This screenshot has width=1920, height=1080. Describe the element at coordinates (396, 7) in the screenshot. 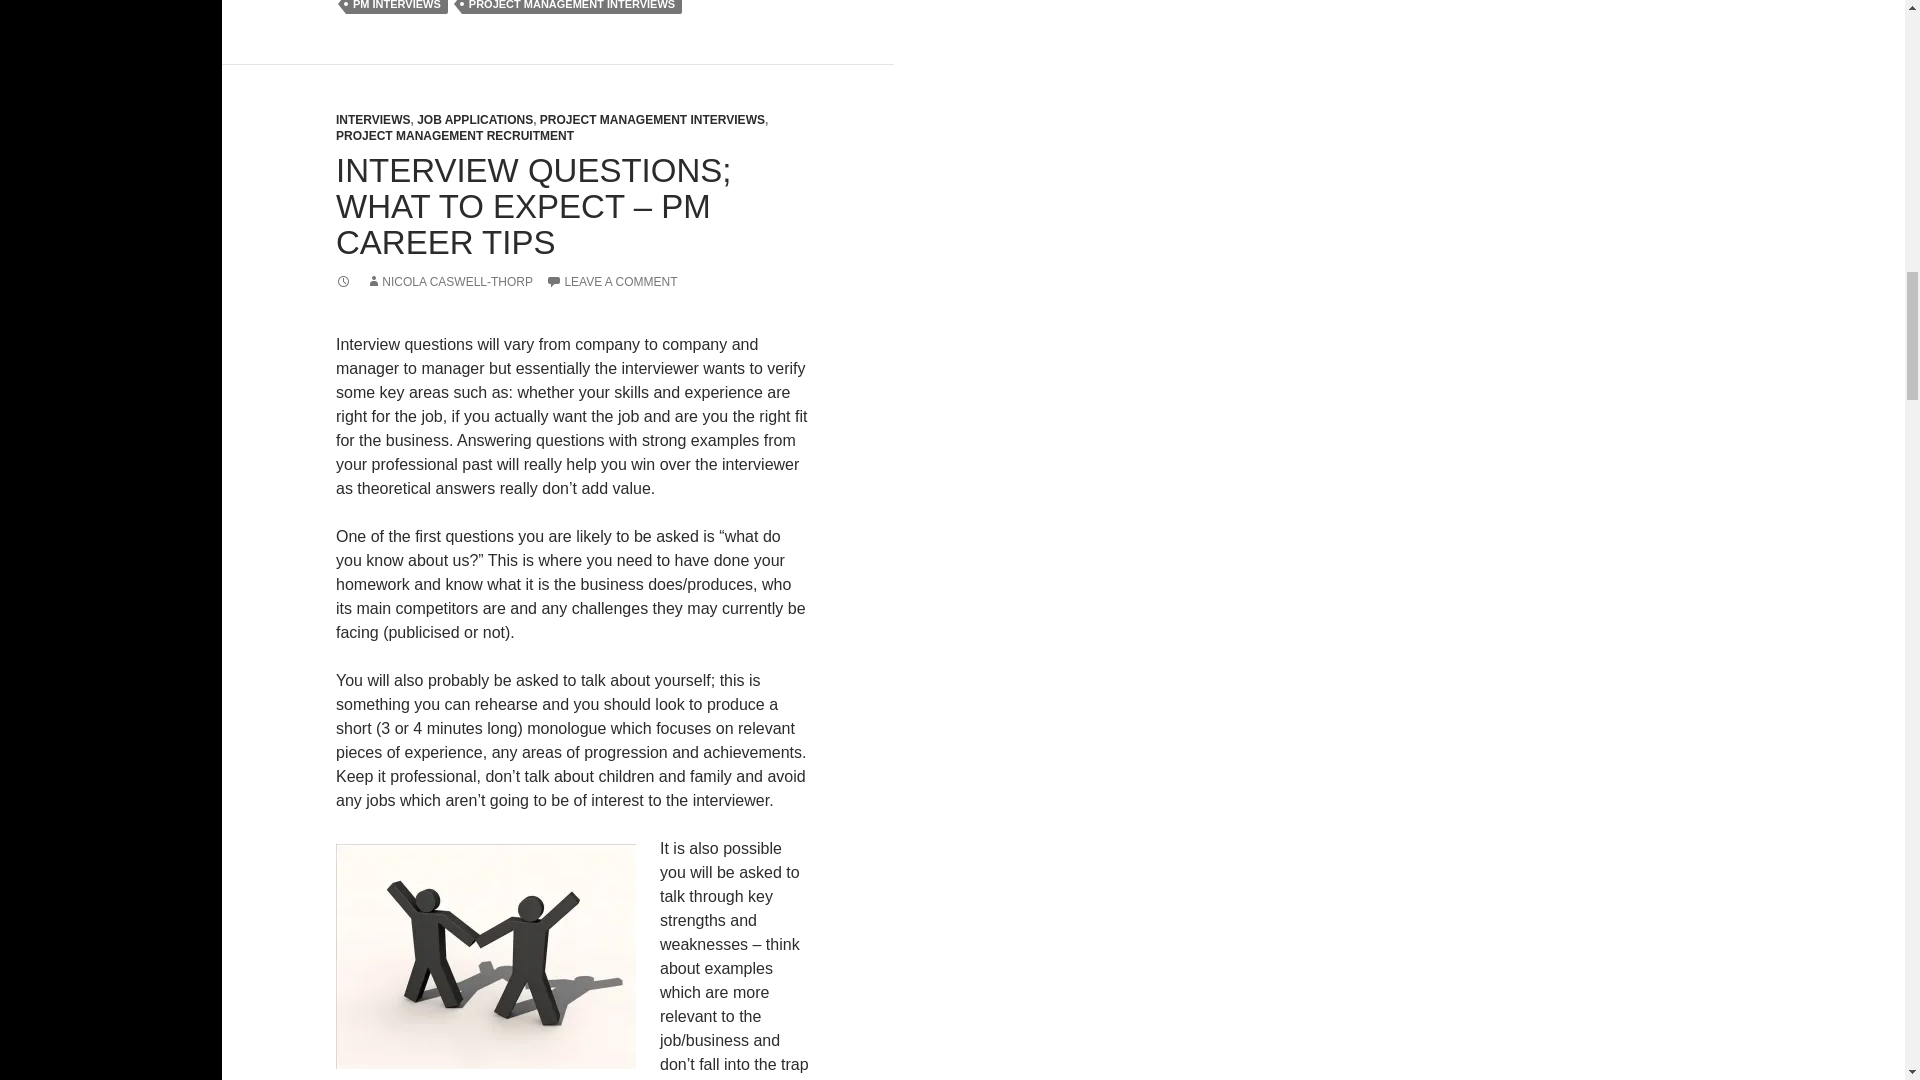

I see `PM INTERVIEWS` at that location.